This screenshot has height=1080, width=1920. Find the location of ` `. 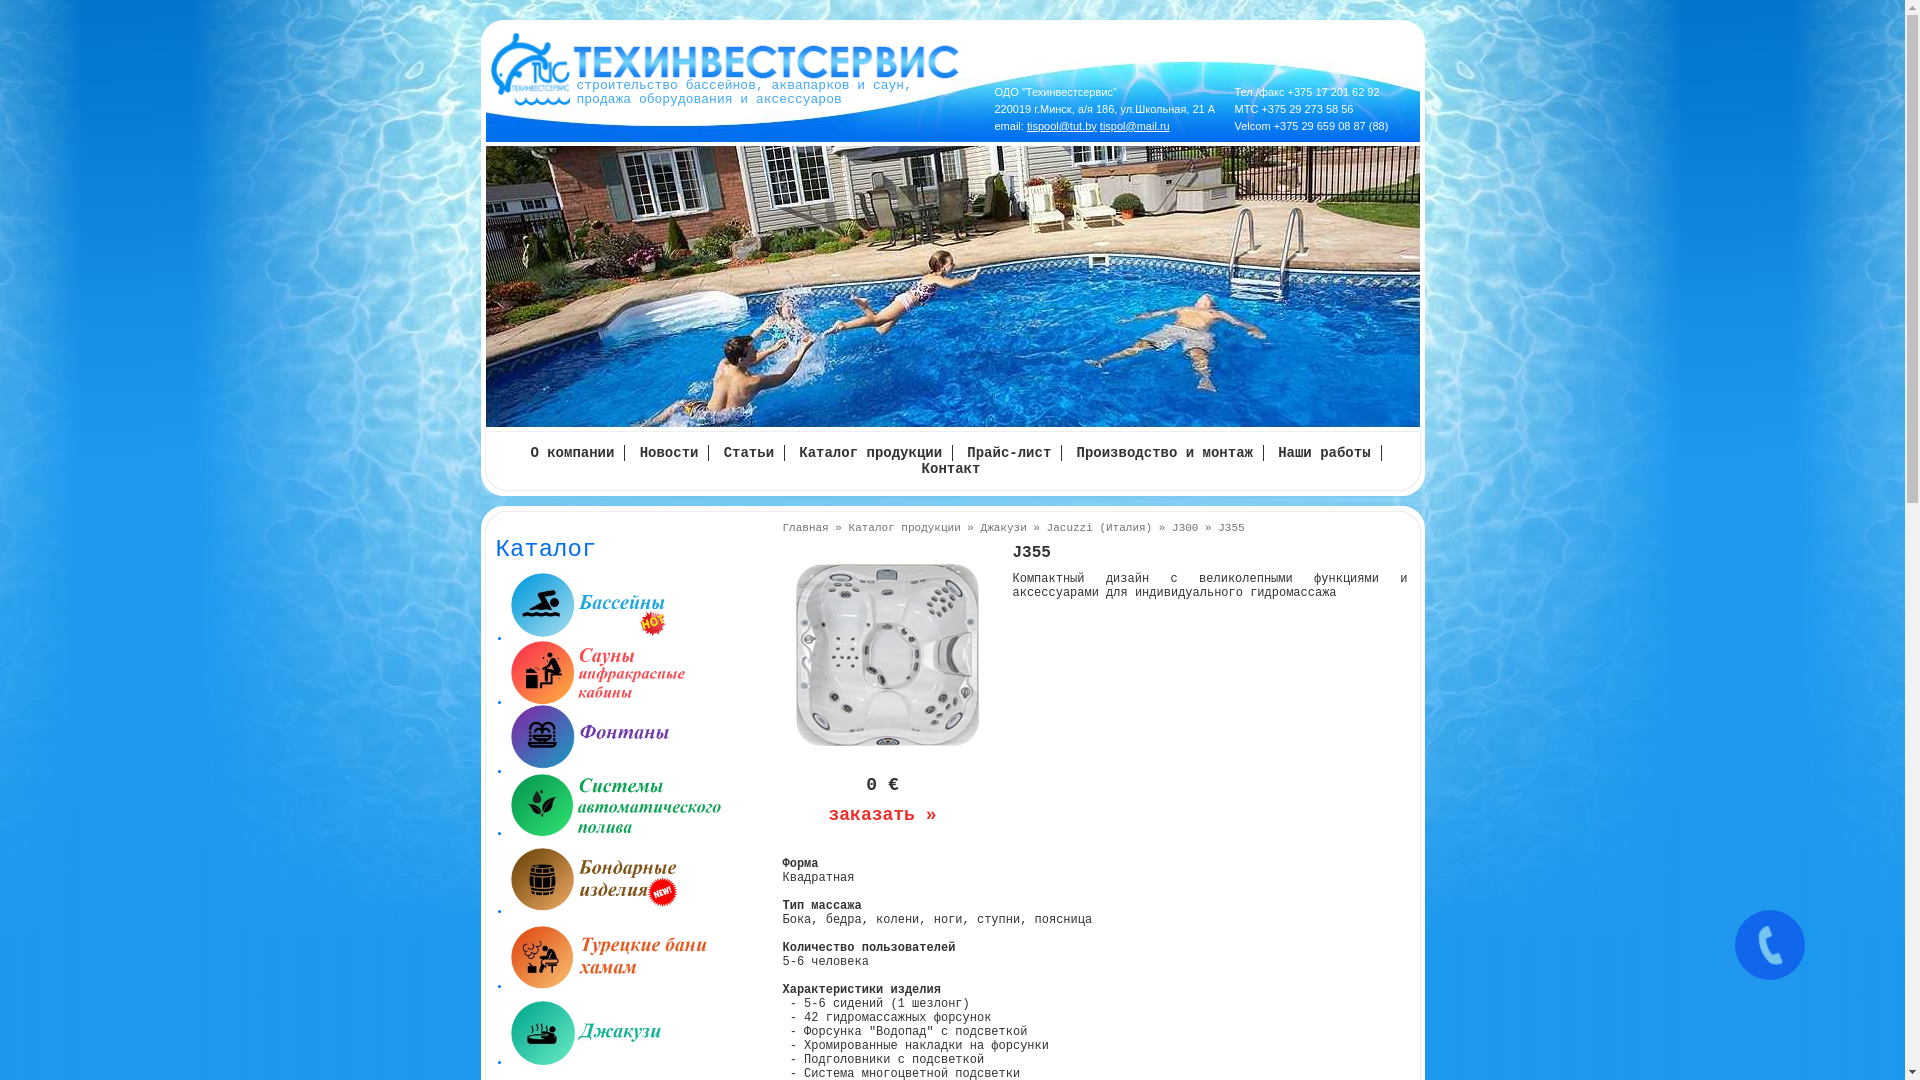

  is located at coordinates (638, 964).